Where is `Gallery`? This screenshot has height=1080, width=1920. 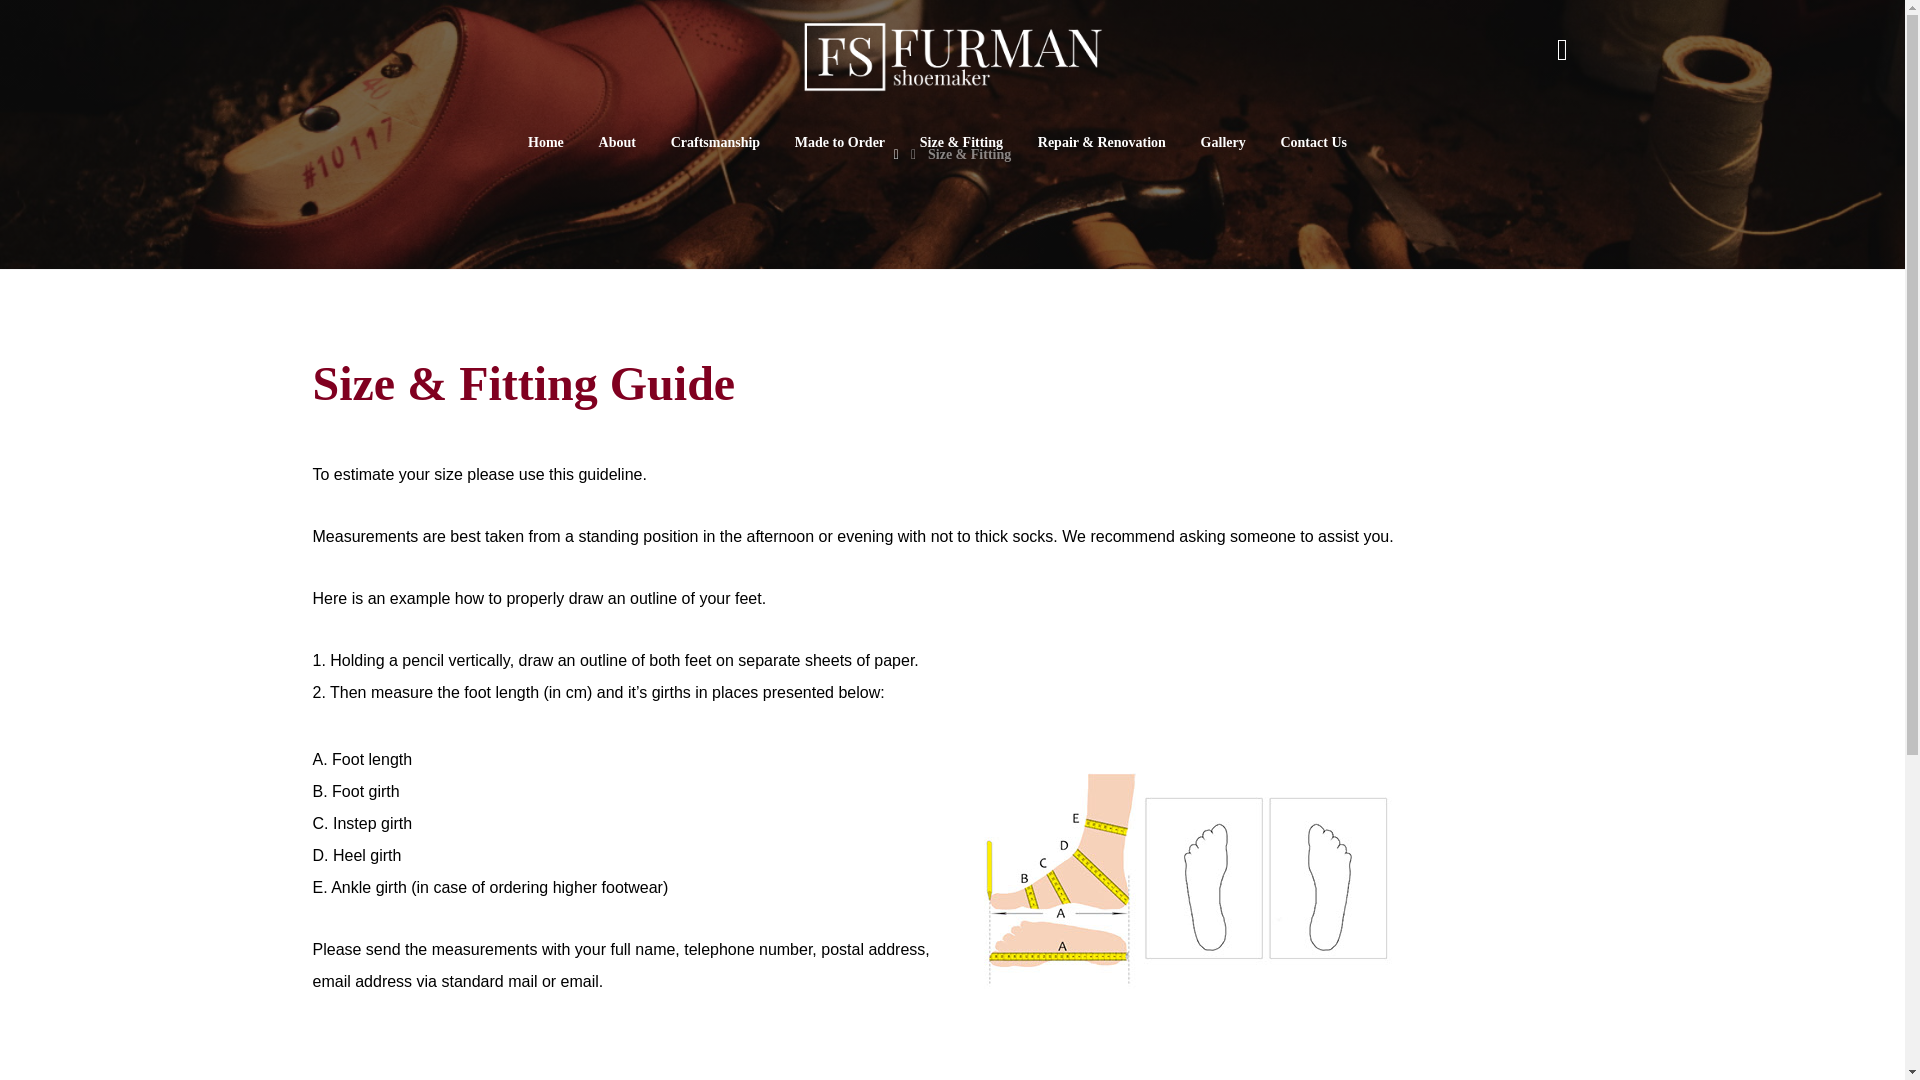
Gallery is located at coordinates (1224, 143).